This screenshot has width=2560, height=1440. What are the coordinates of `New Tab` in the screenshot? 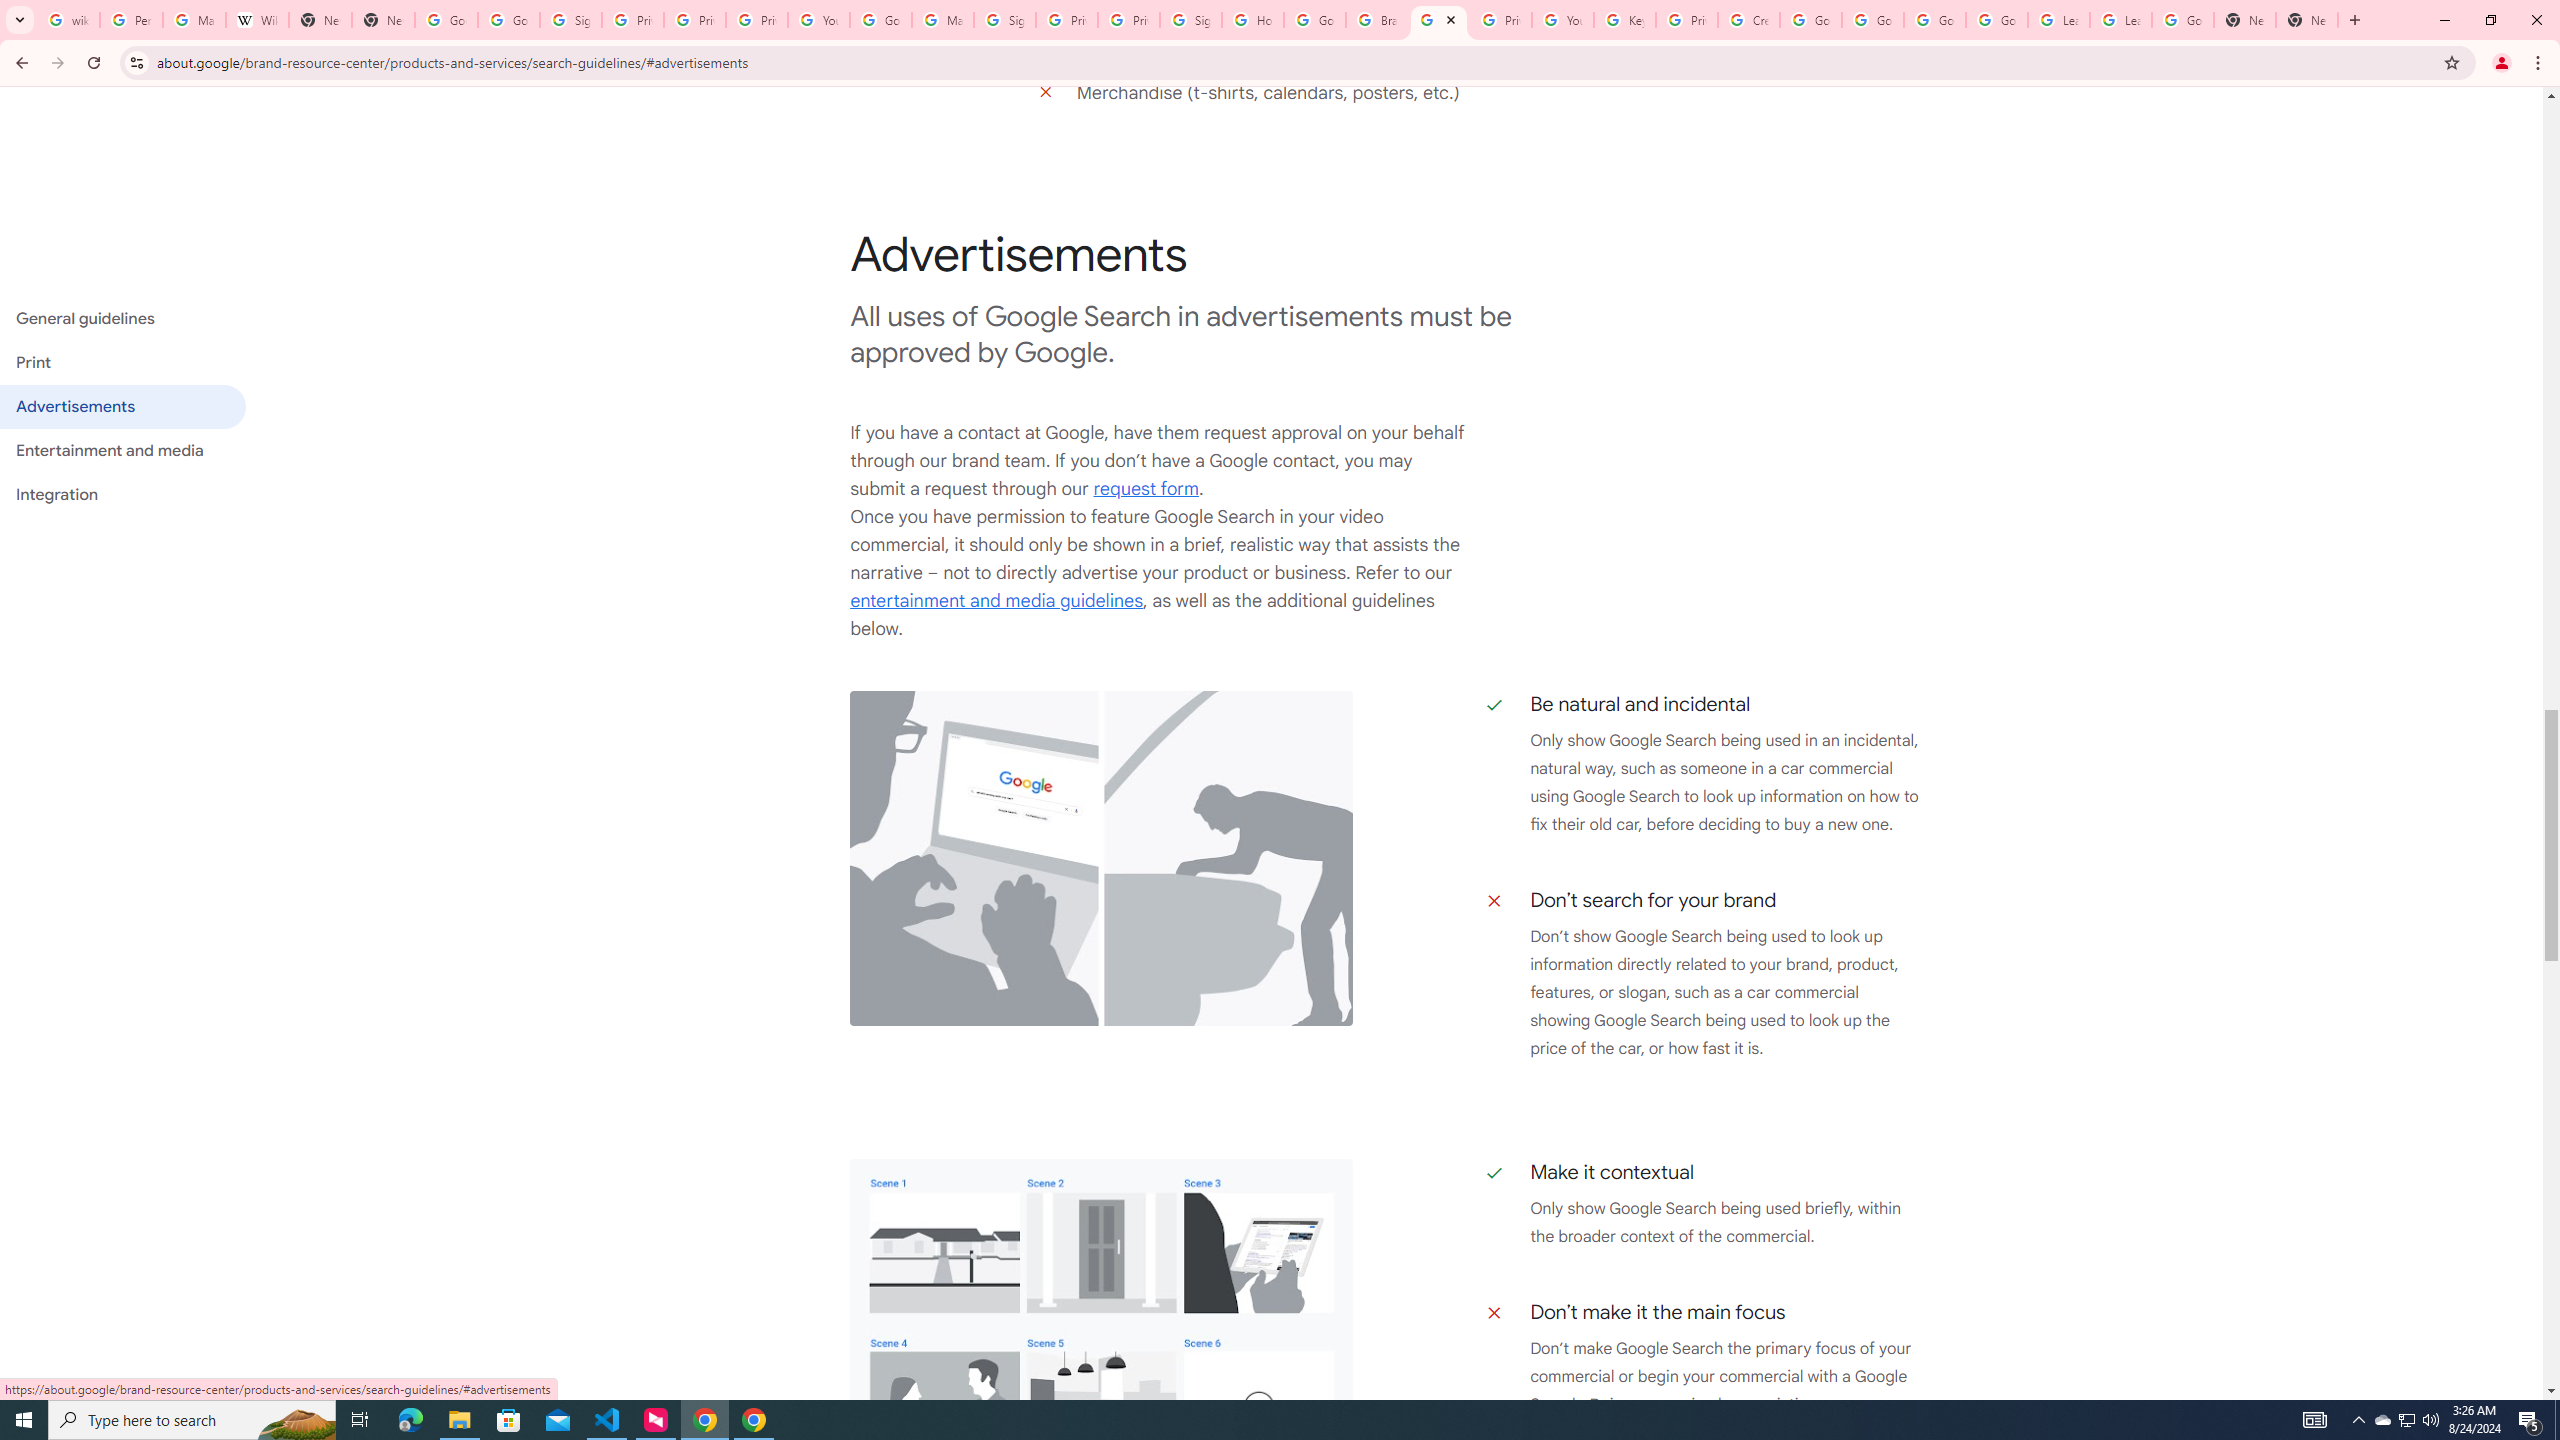 It's located at (2245, 20).